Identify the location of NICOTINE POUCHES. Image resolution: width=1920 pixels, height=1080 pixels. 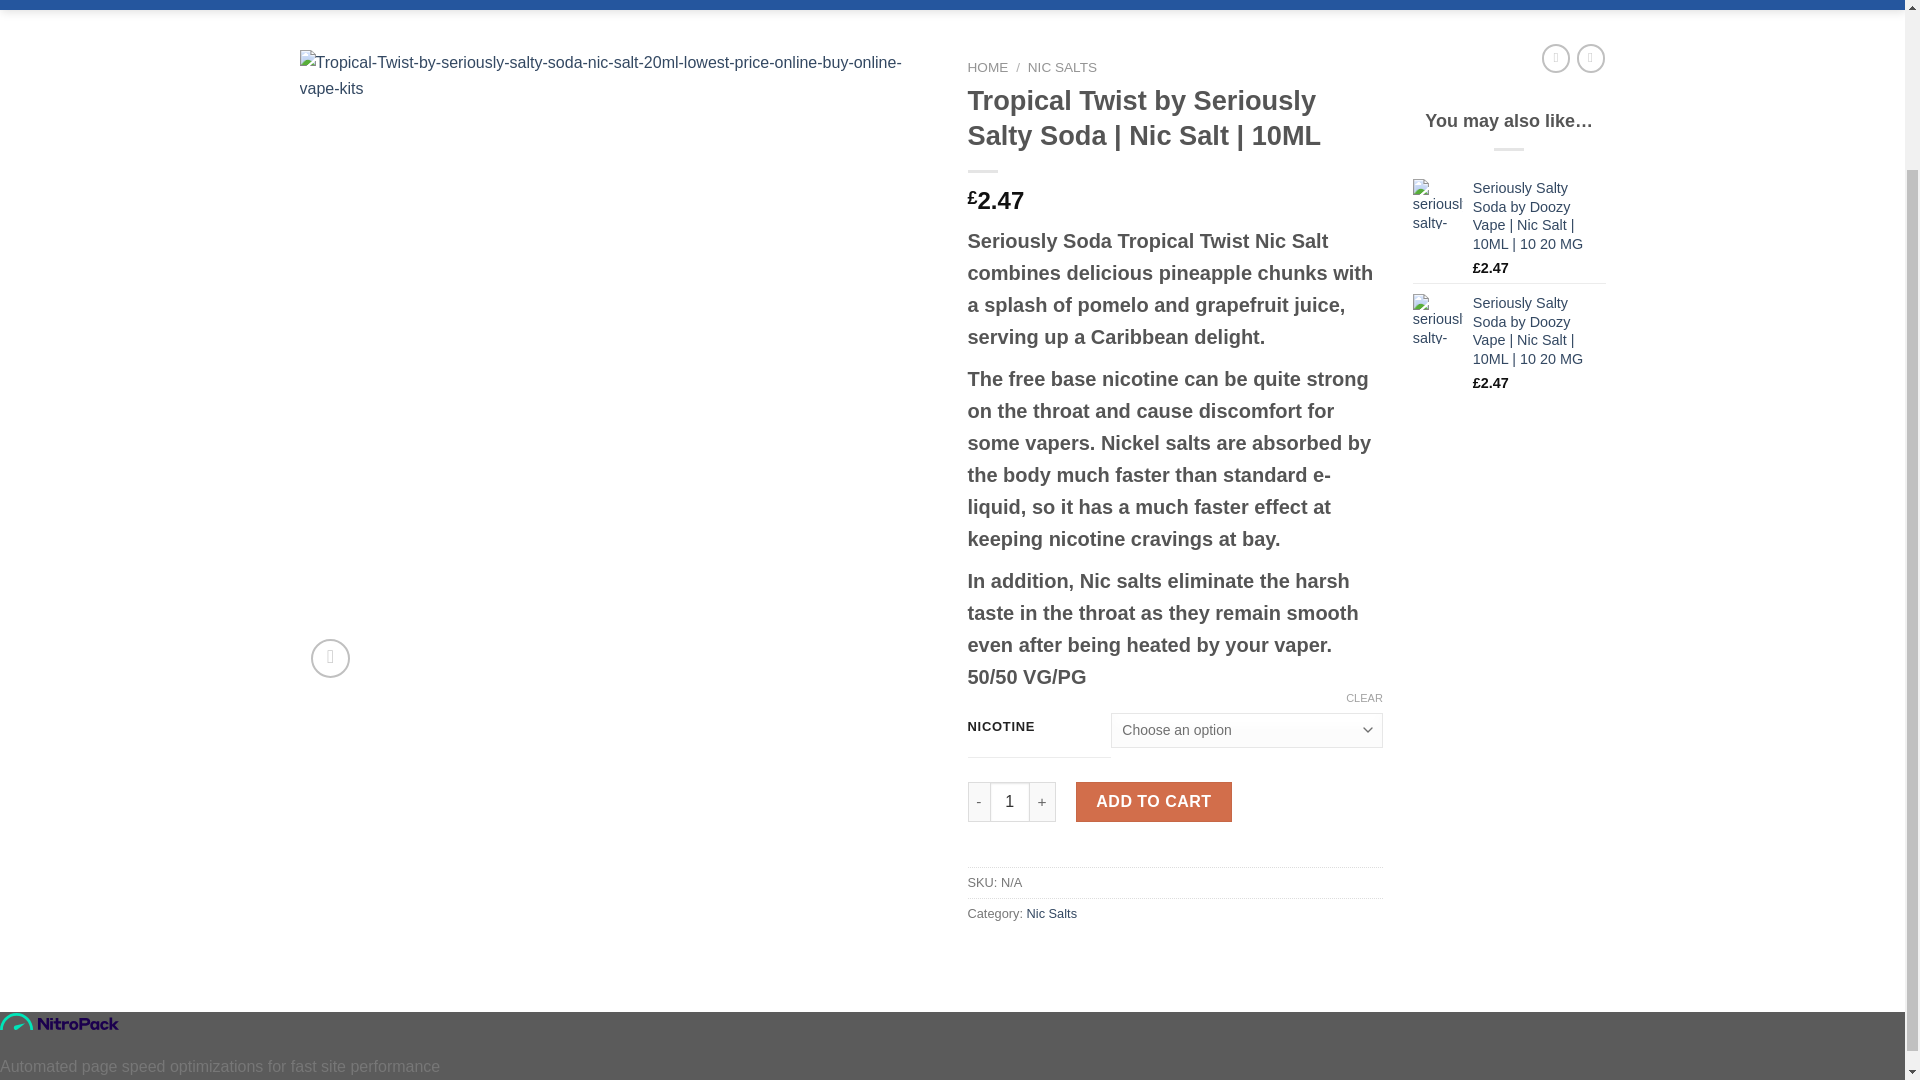
(736, 2).